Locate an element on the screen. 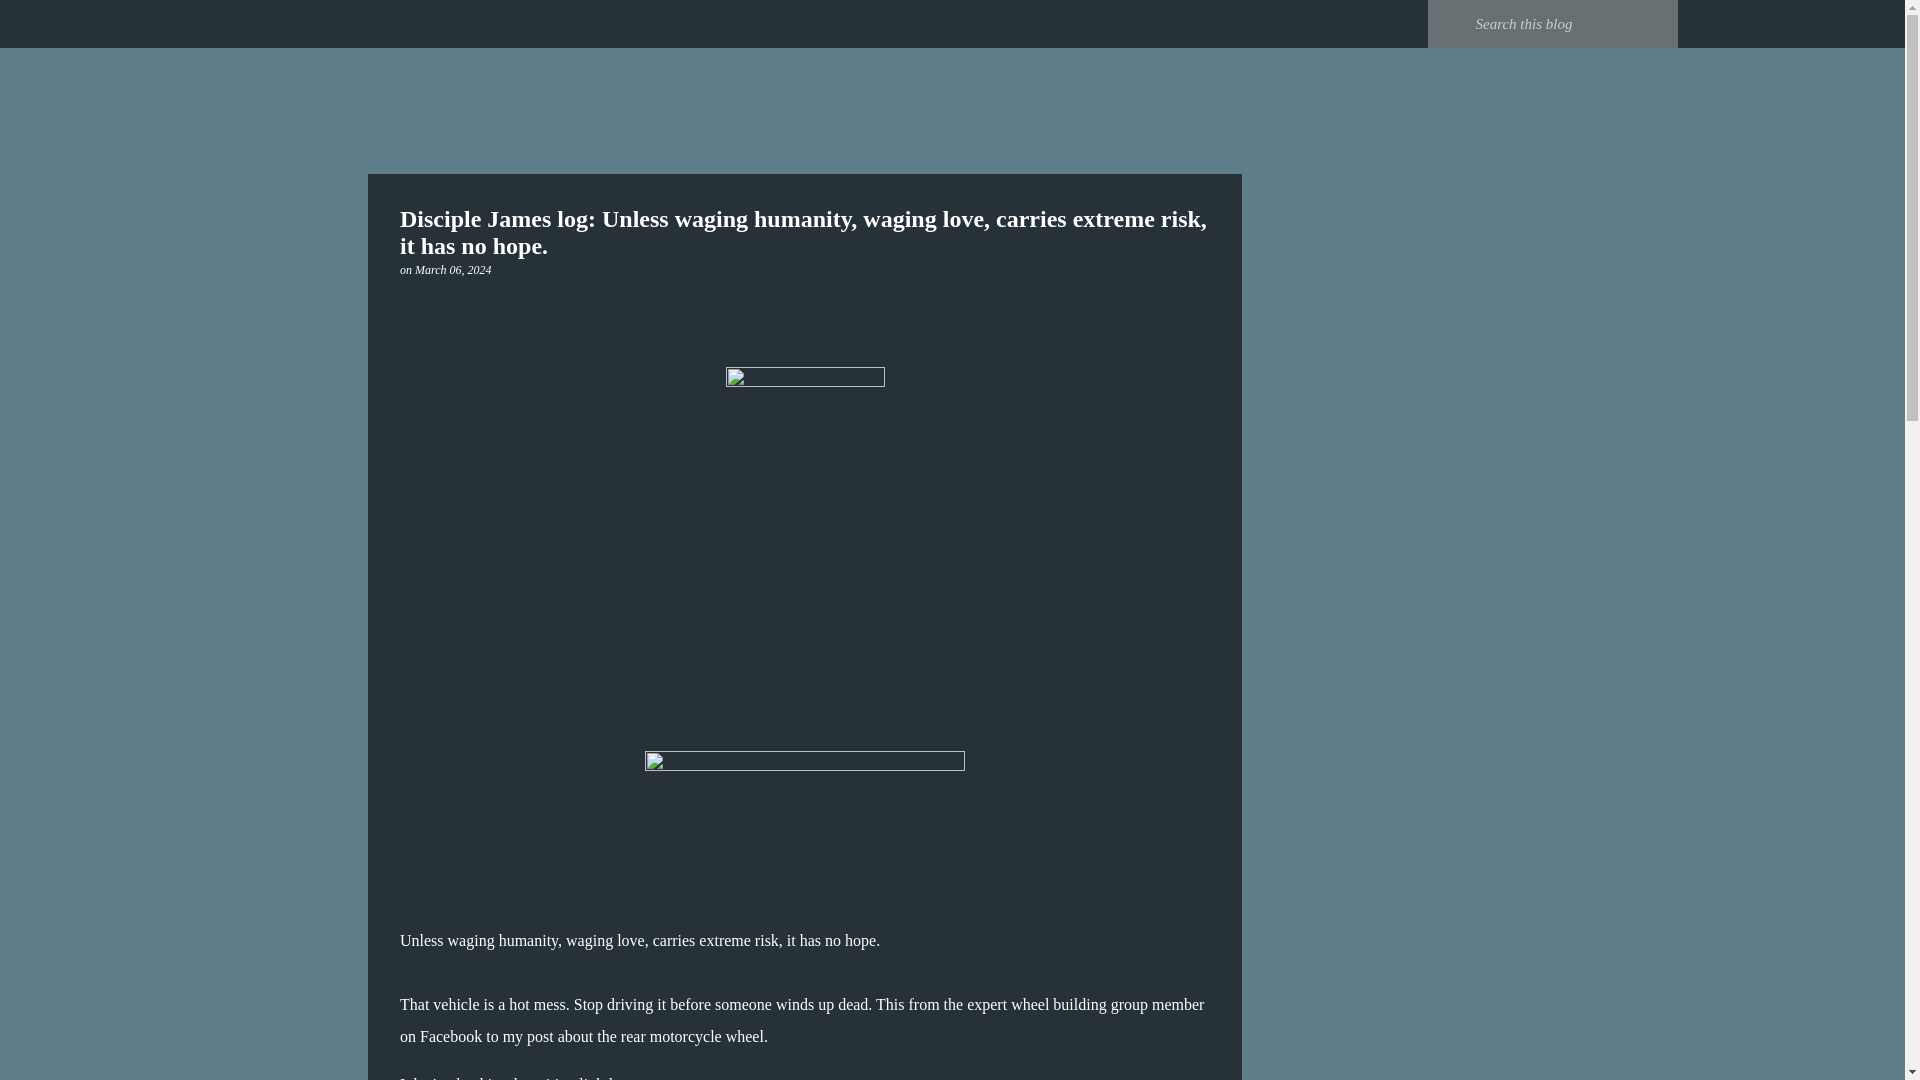 This screenshot has width=1920, height=1080. March 06, 2024 is located at coordinates (452, 270).